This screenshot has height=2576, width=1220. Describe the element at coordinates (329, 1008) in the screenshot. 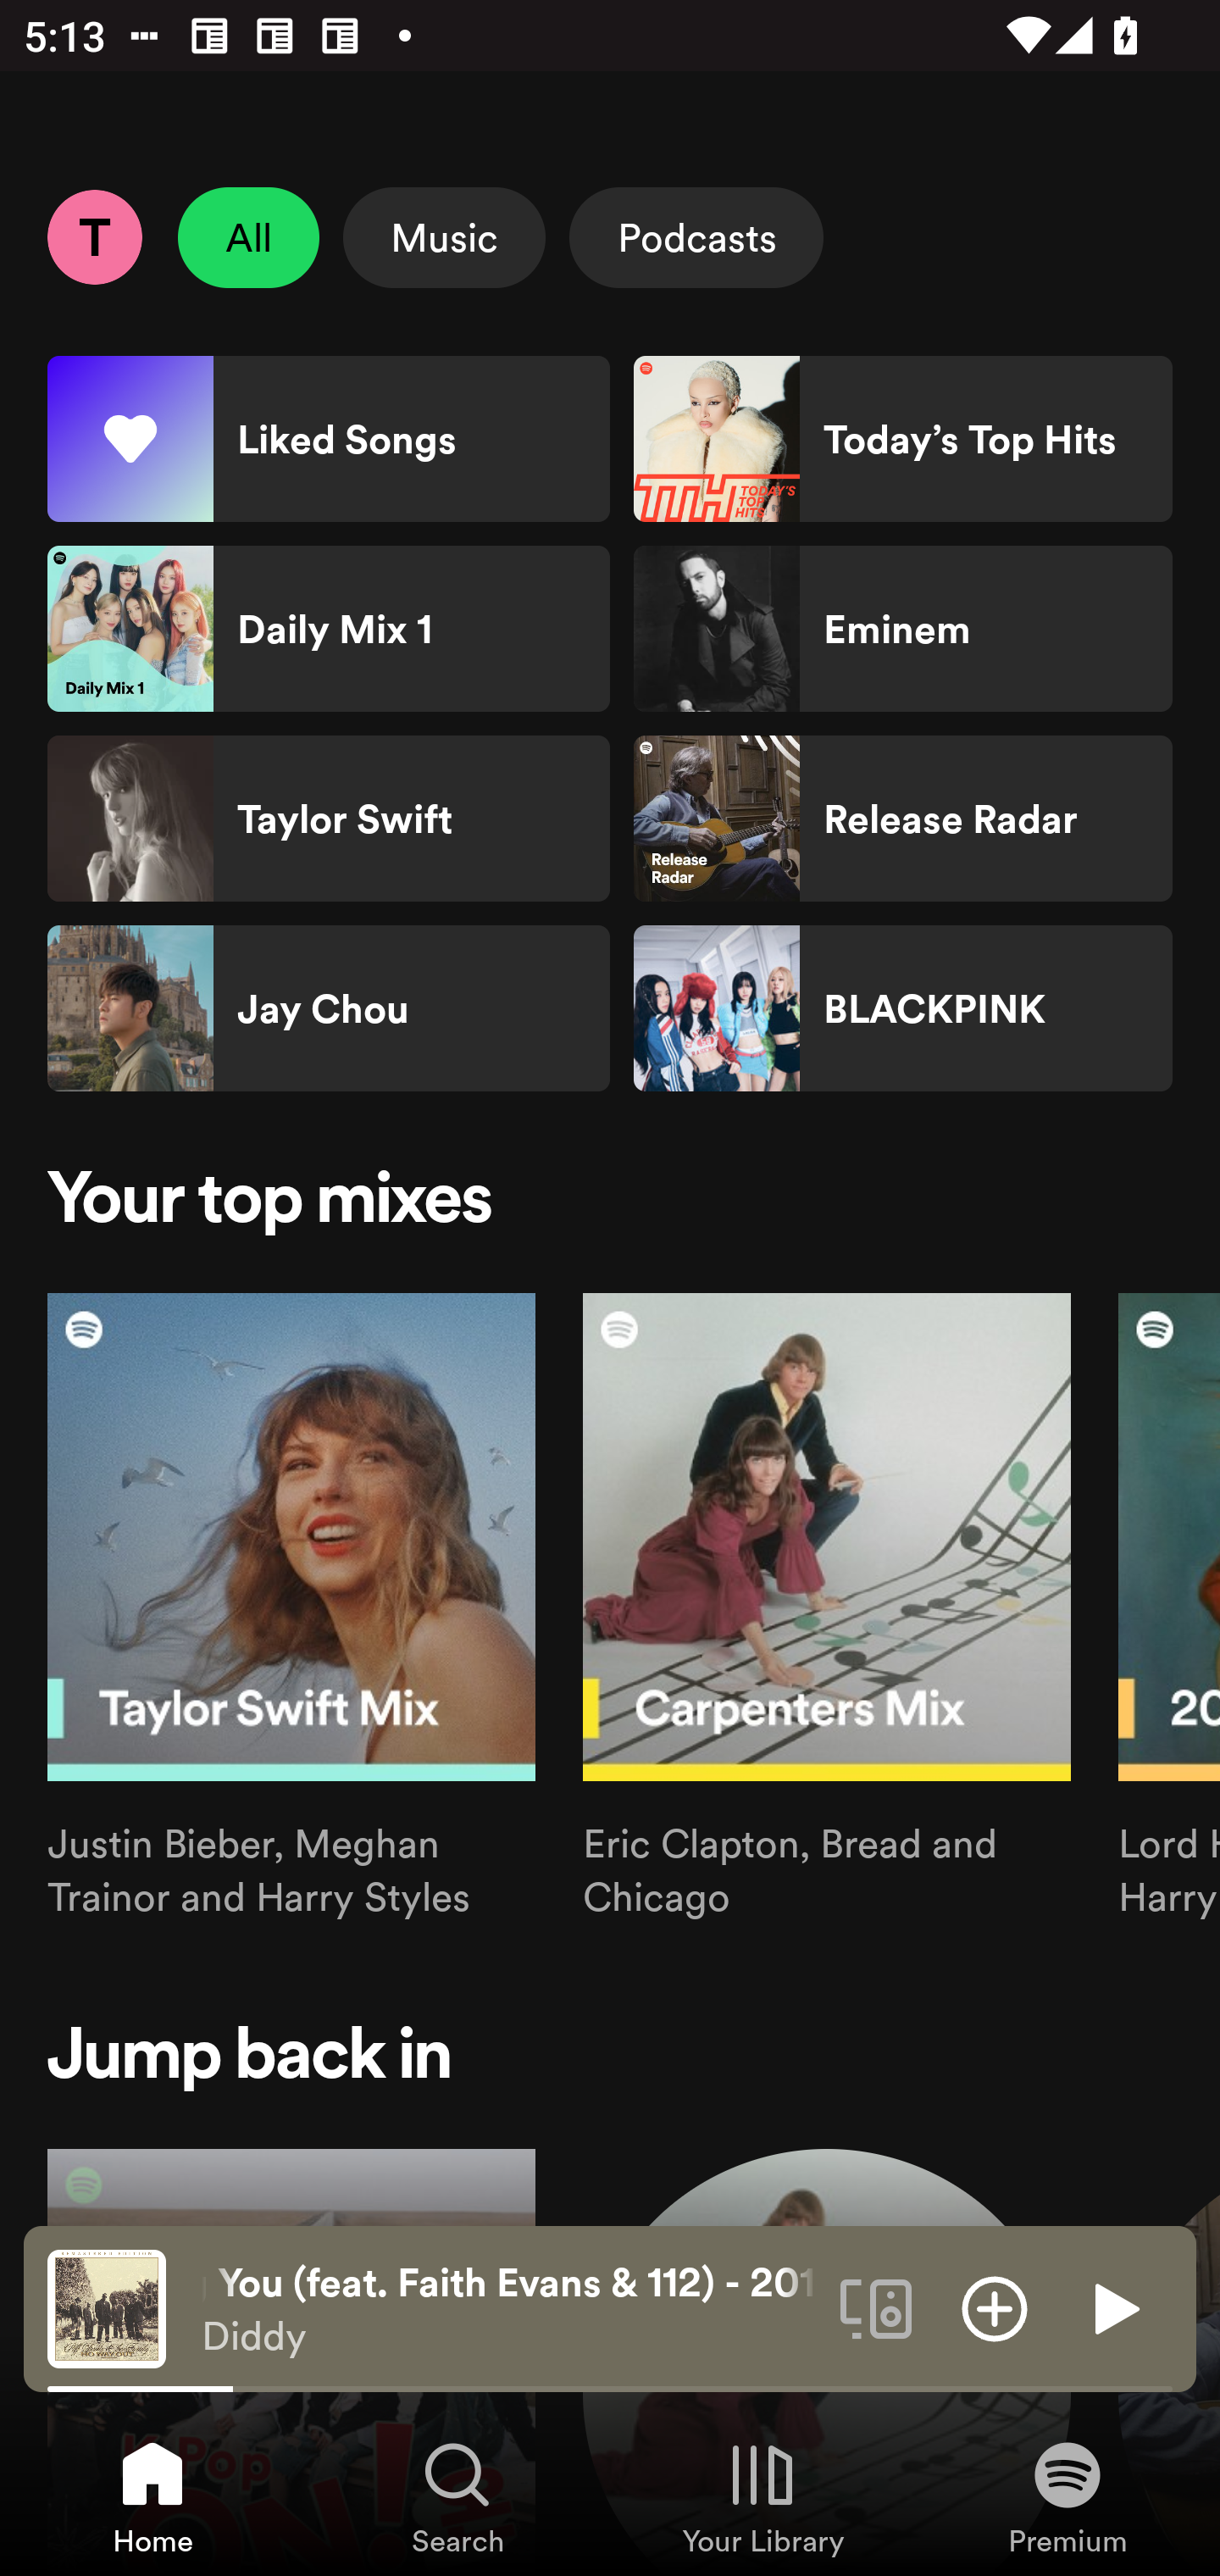

I see `Jay Chou Shortcut Jay Chou` at that location.